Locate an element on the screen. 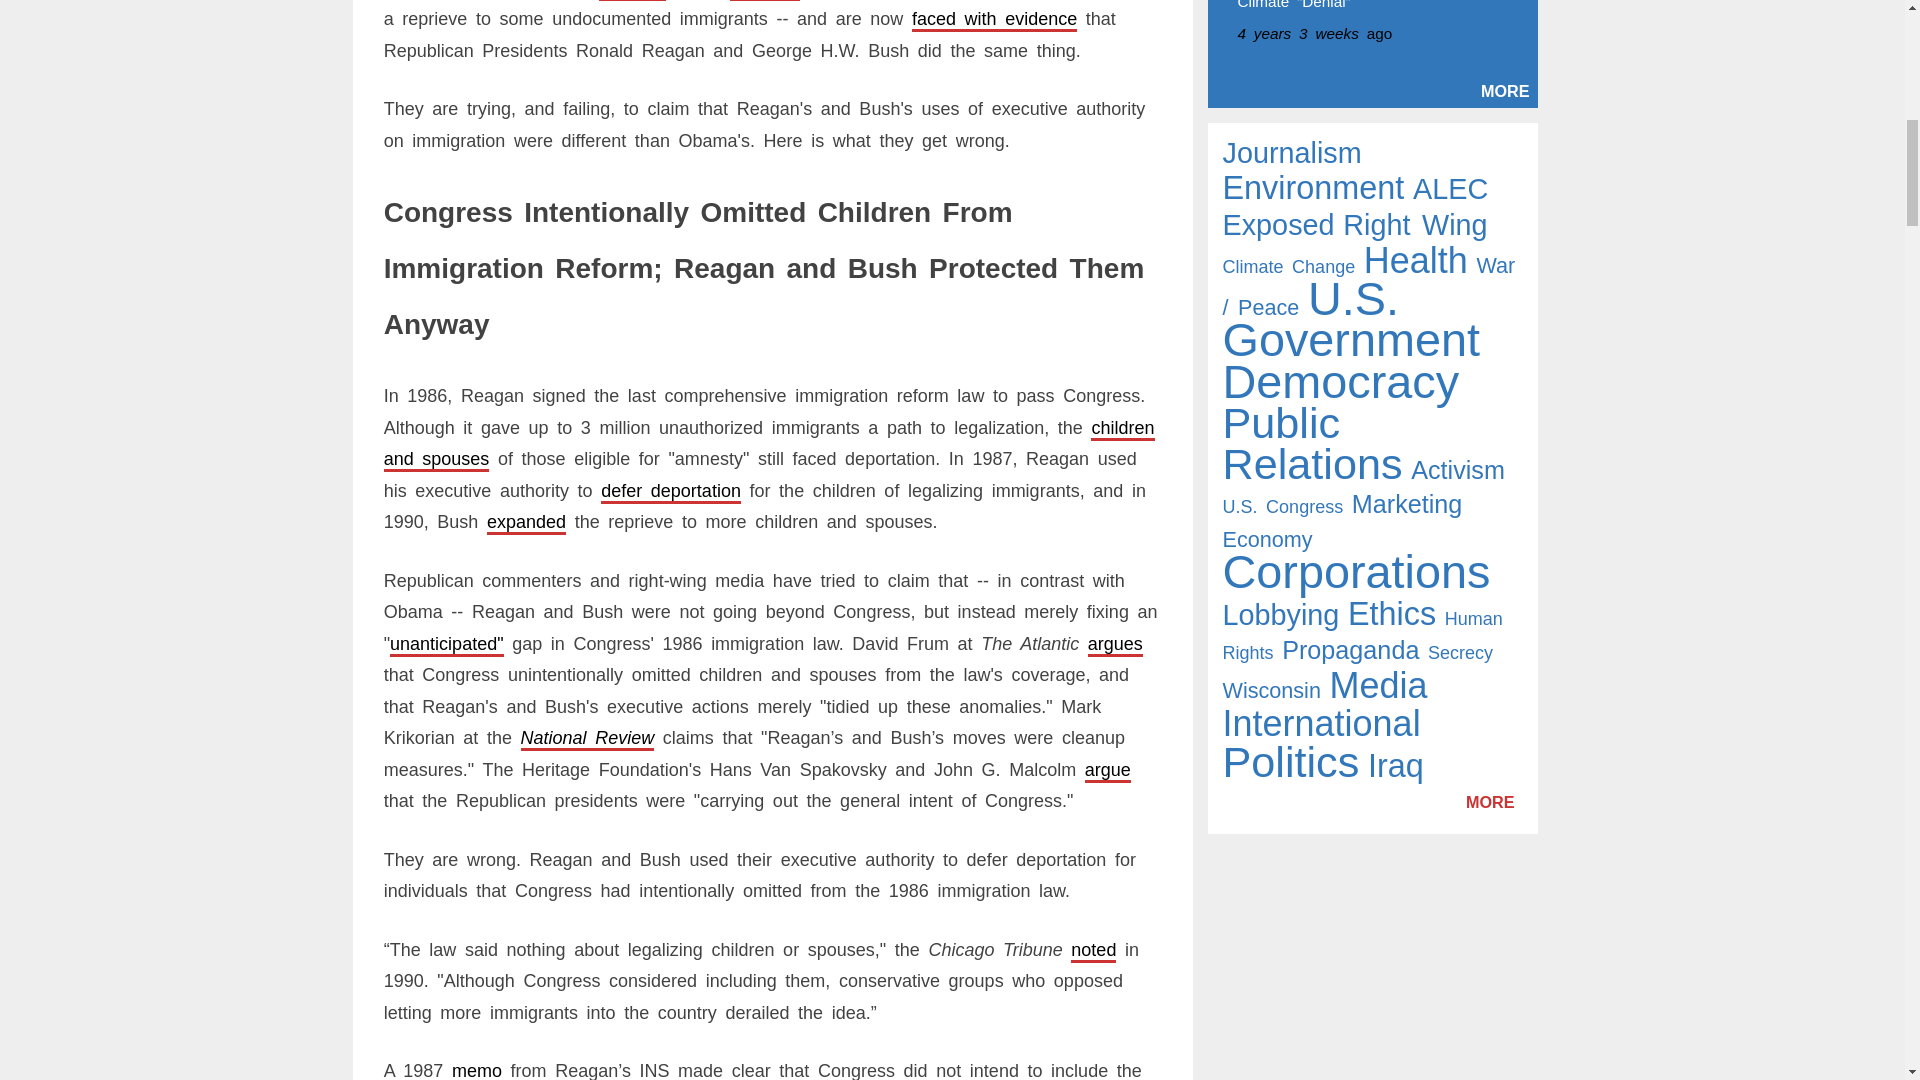 This screenshot has width=1920, height=1080. National Review is located at coordinates (587, 738).